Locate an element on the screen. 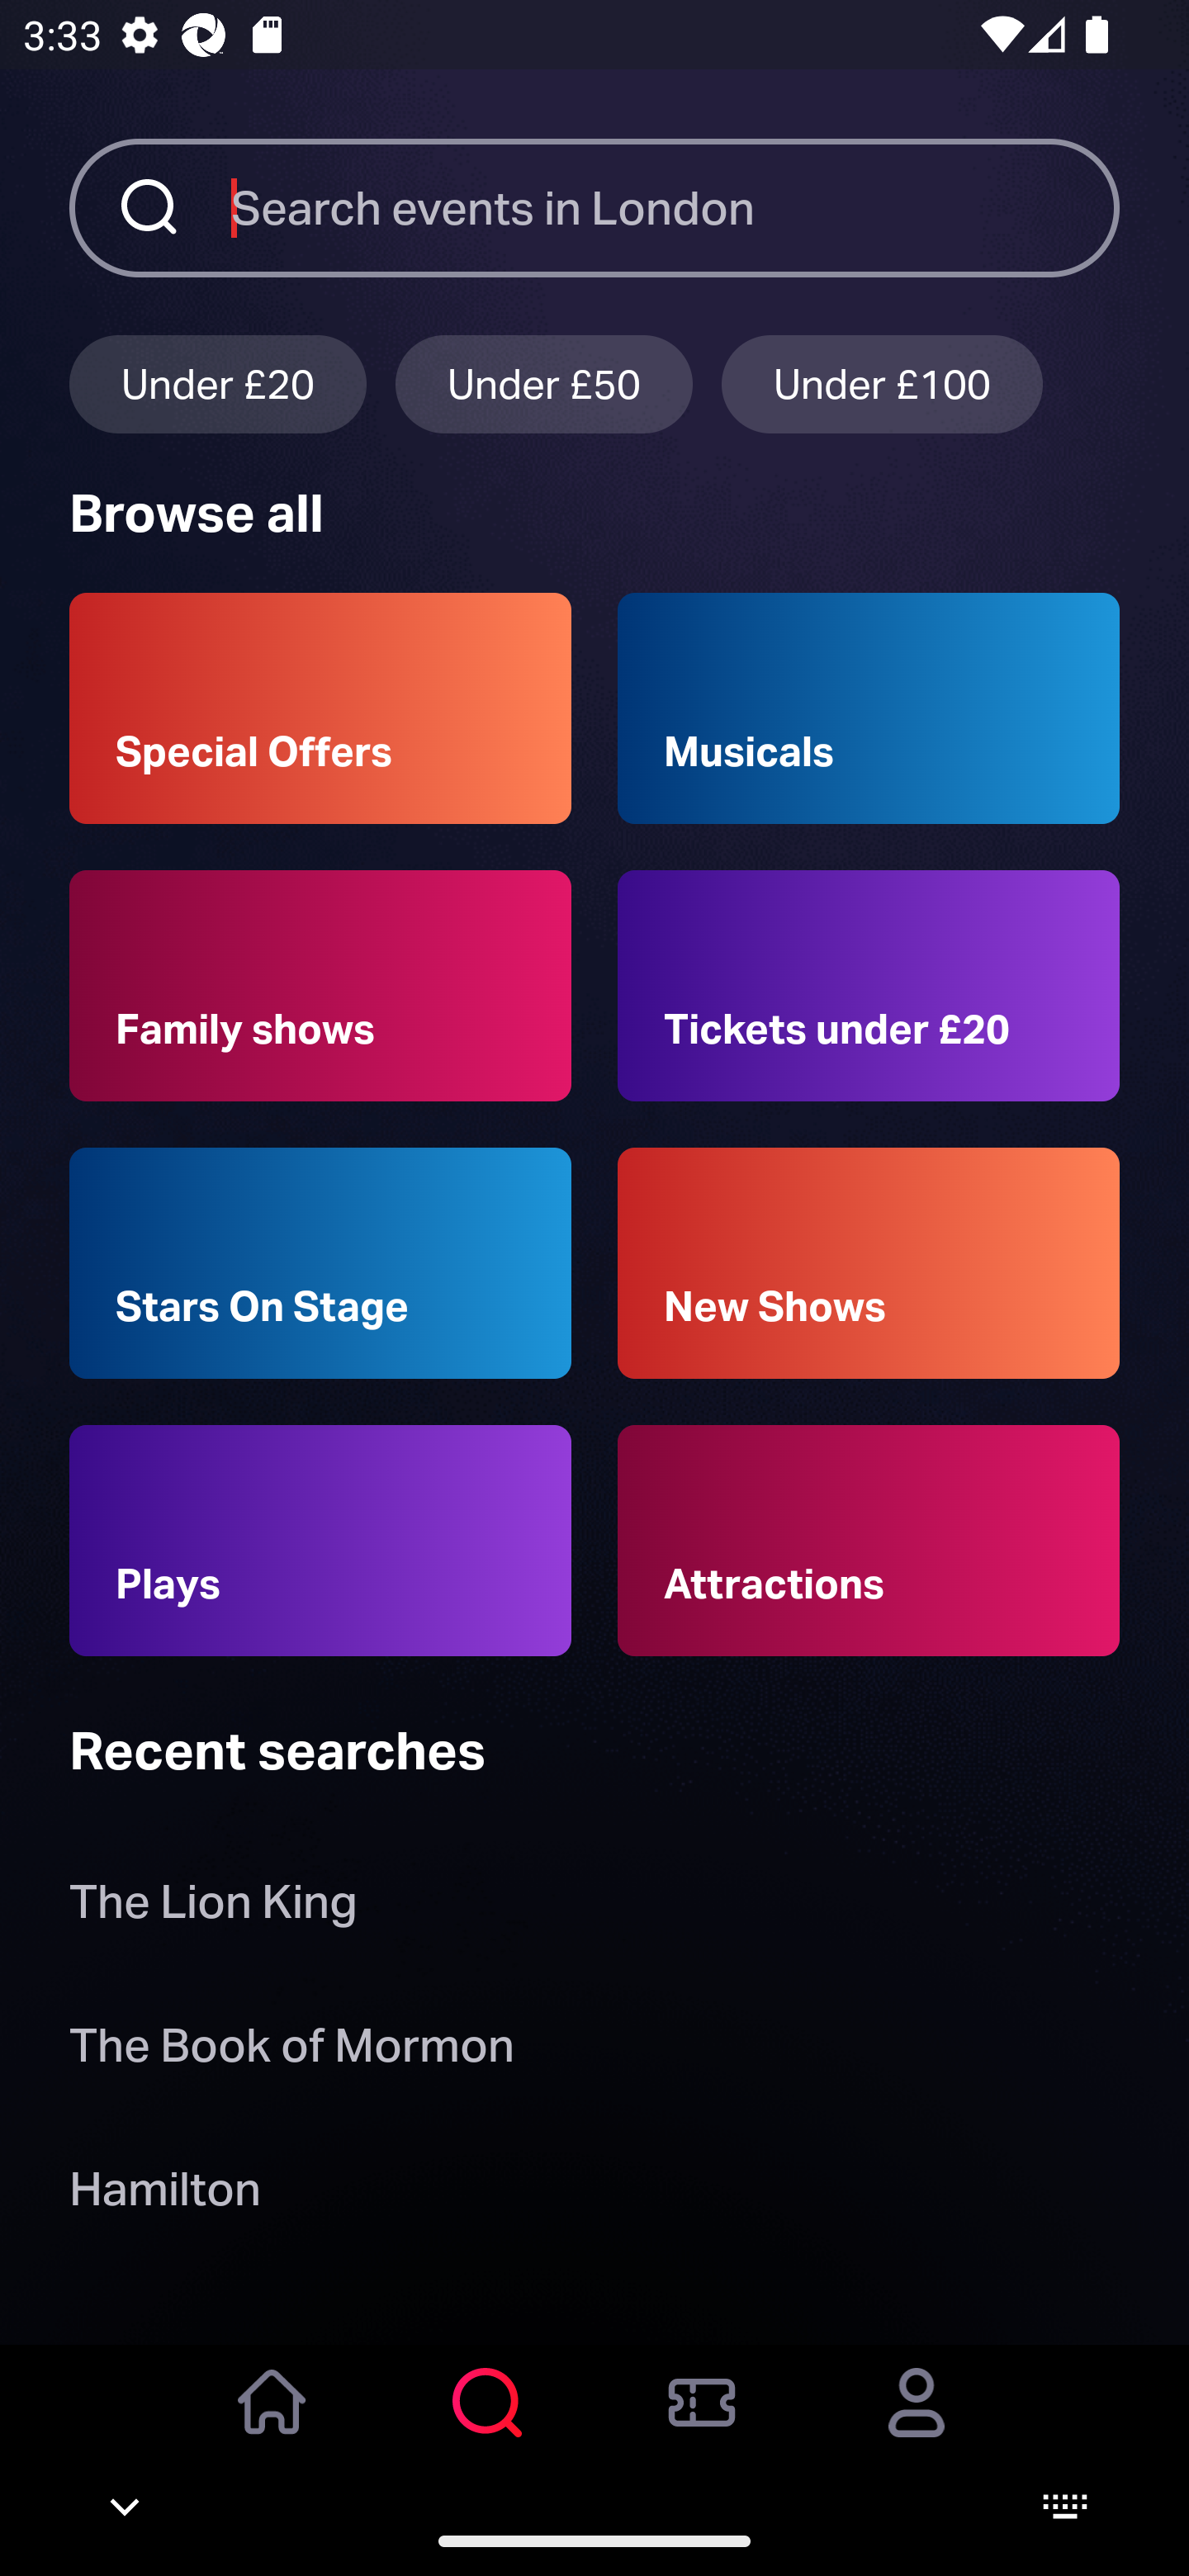 This screenshot has width=1189, height=2576. Under £20 is located at coordinates (217, 383).